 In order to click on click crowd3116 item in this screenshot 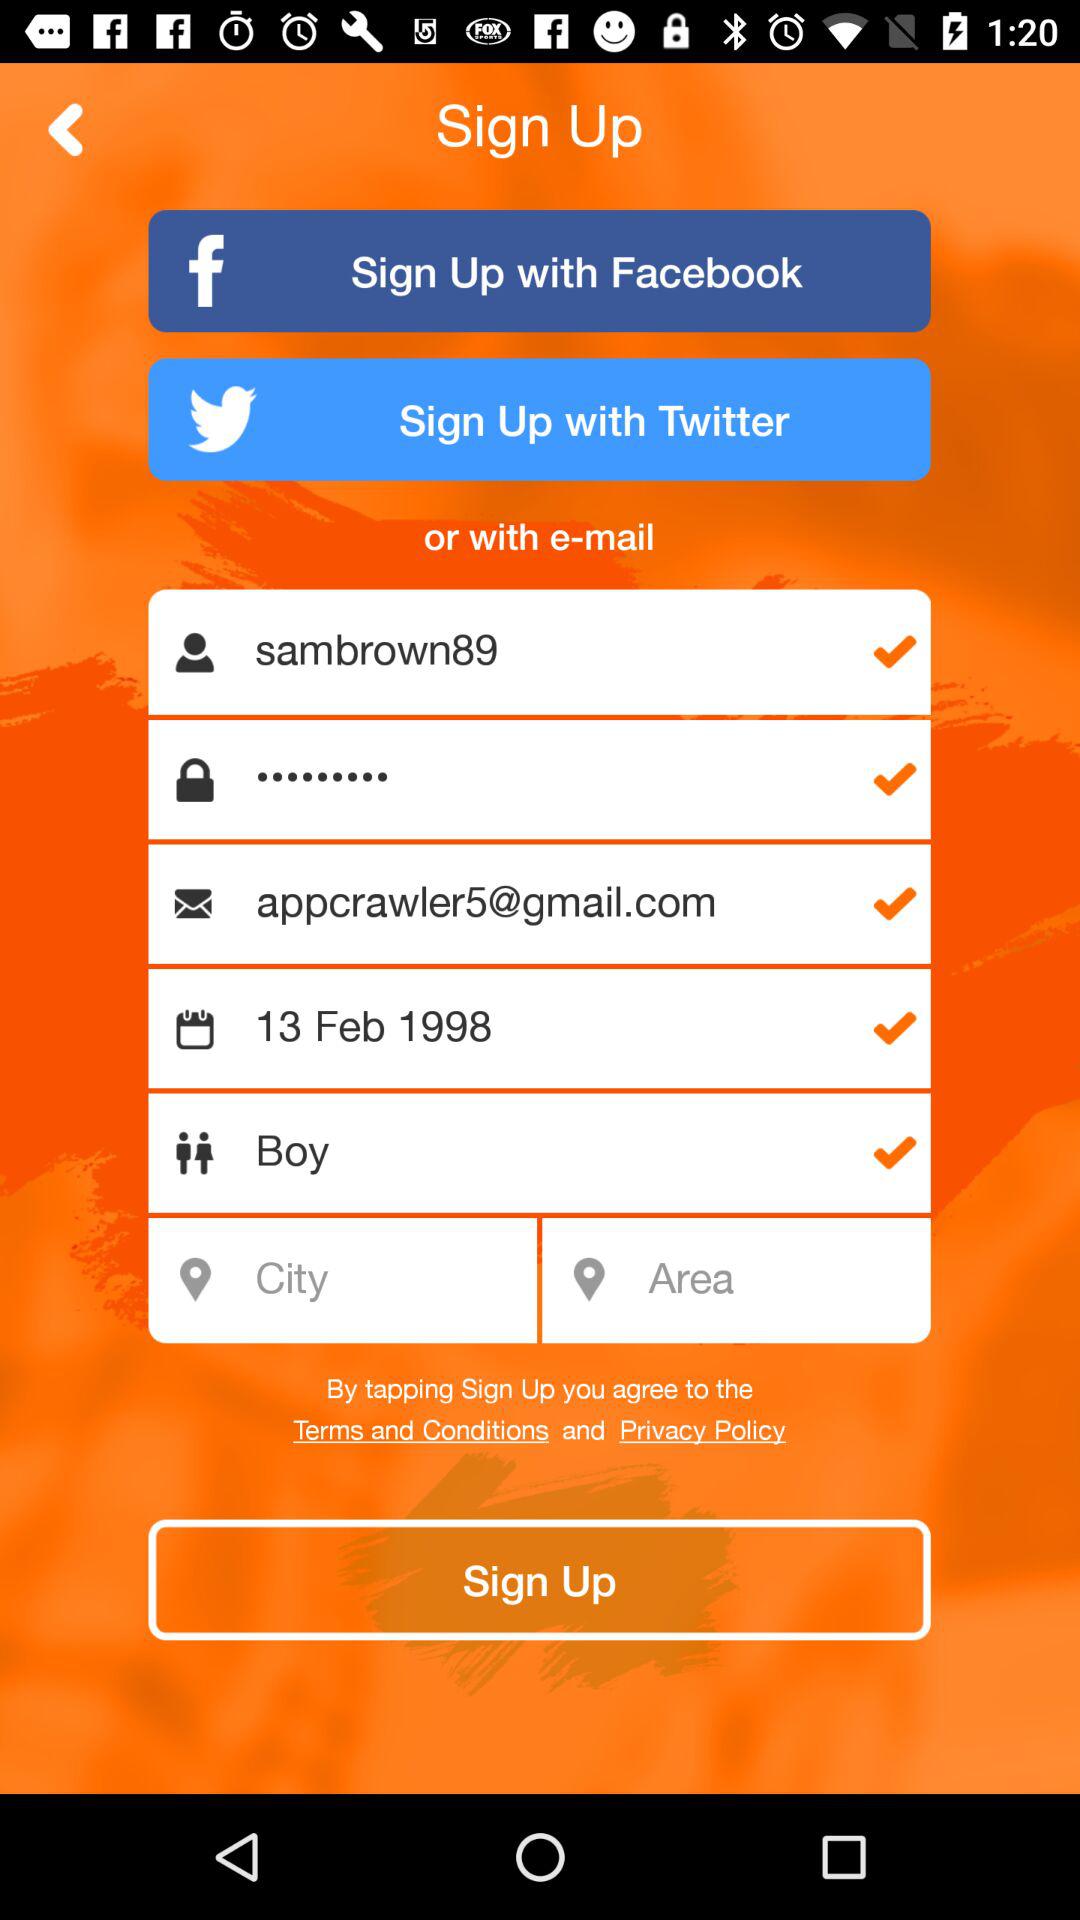, I will do `click(550, 780)`.